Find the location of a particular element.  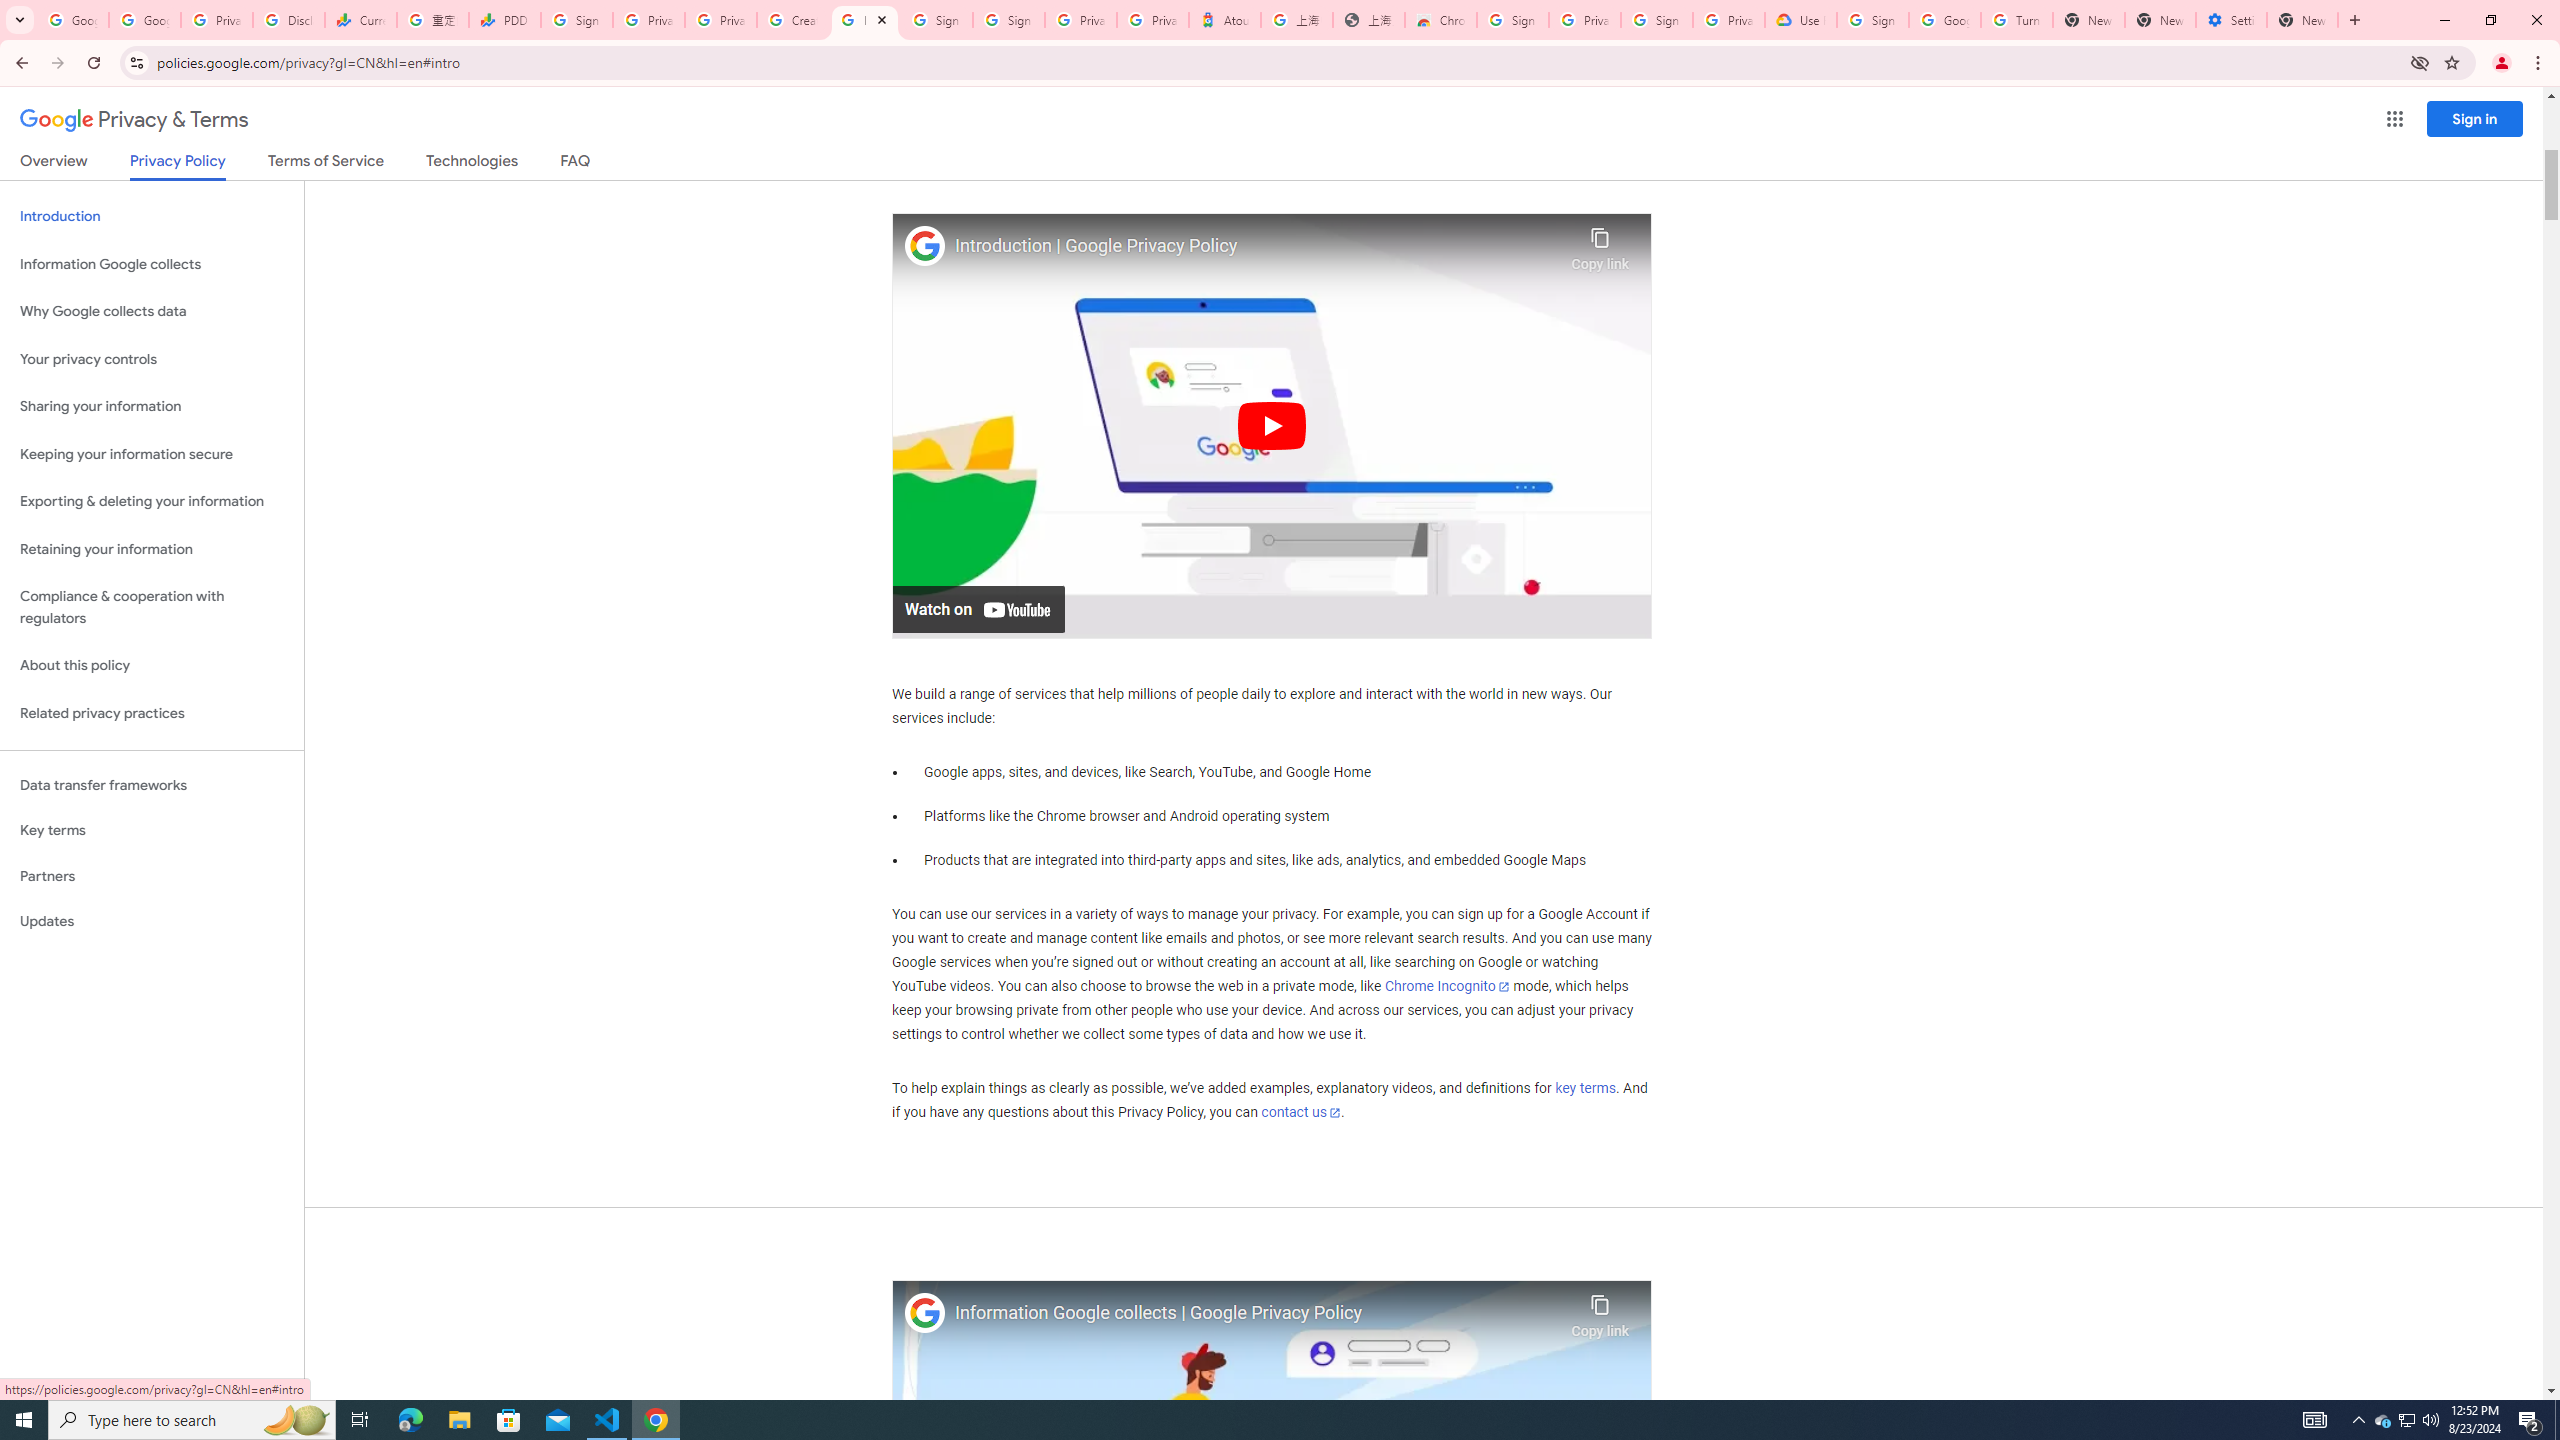

Play is located at coordinates (1272, 424).